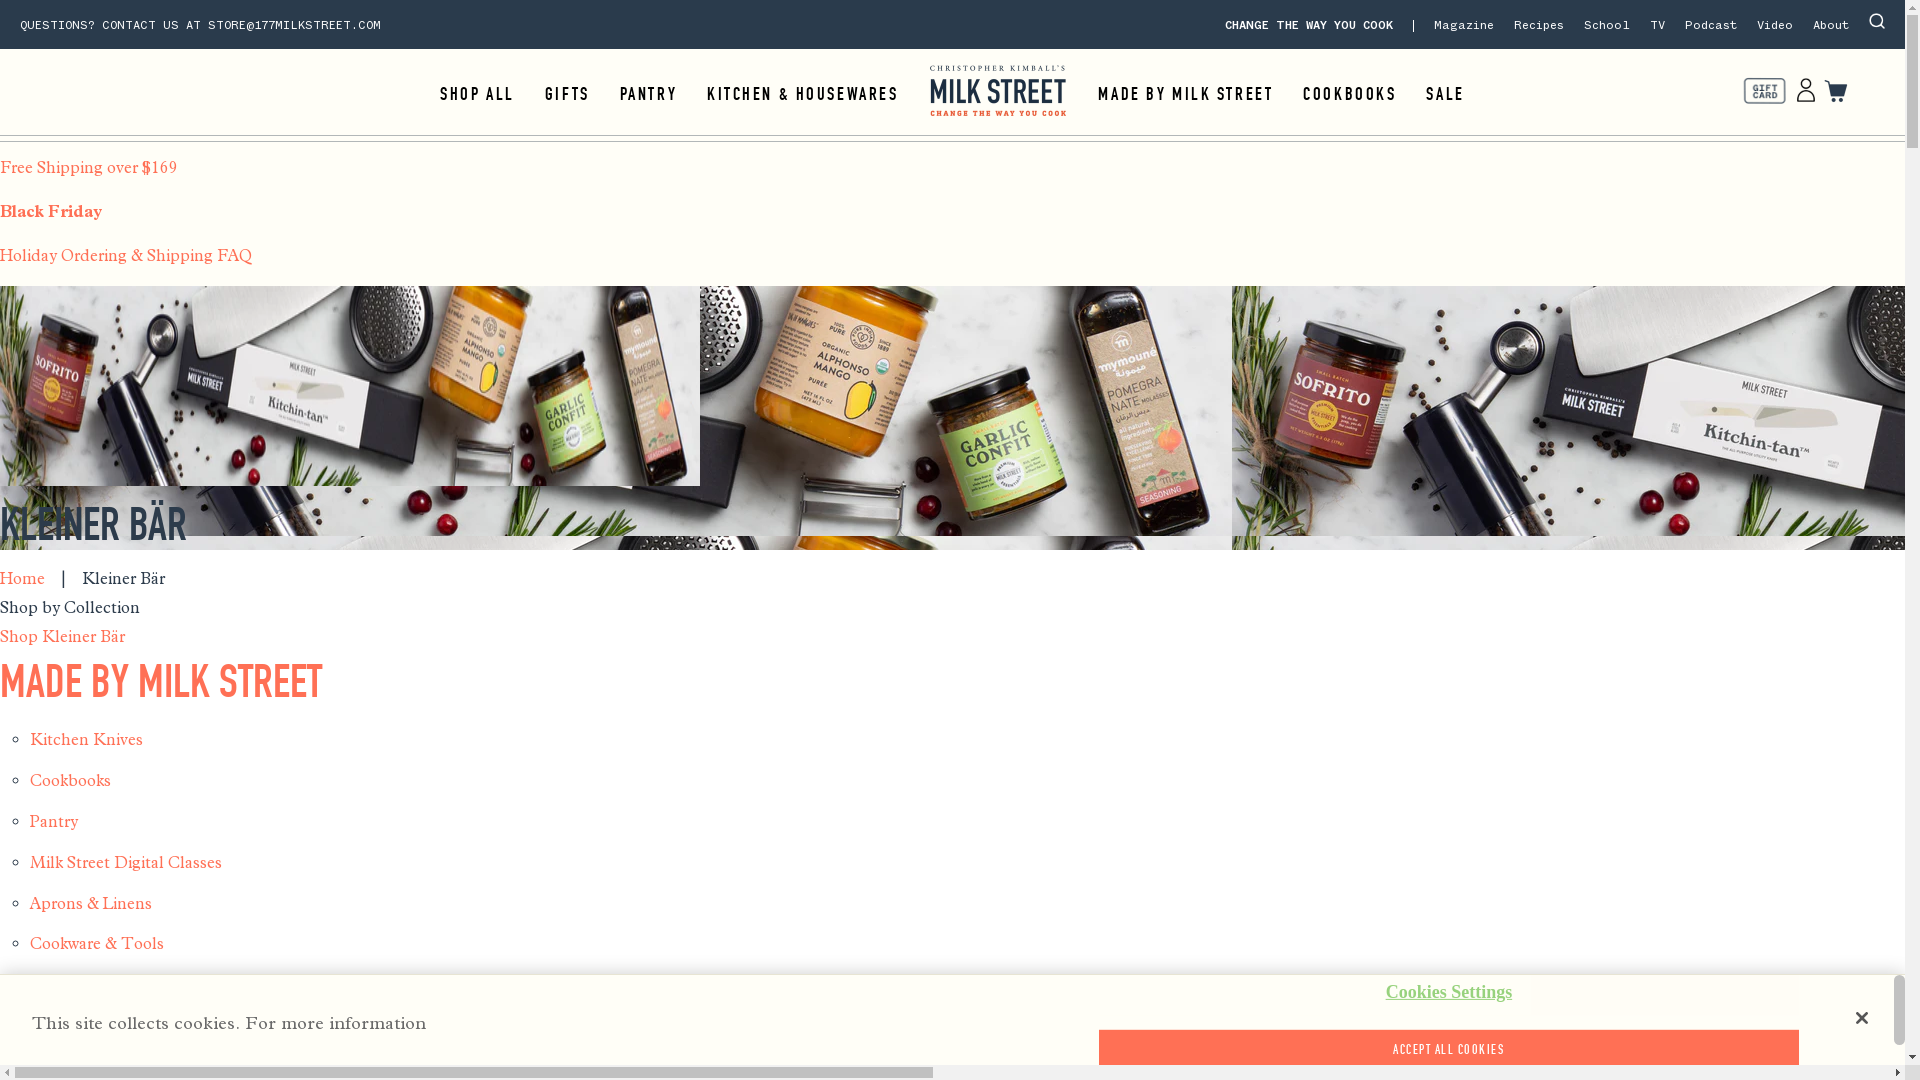 The height and width of the screenshot is (1080, 1920). Describe the element at coordinates (1464, 26) in the screenshot. I see `Magazine` at that location.